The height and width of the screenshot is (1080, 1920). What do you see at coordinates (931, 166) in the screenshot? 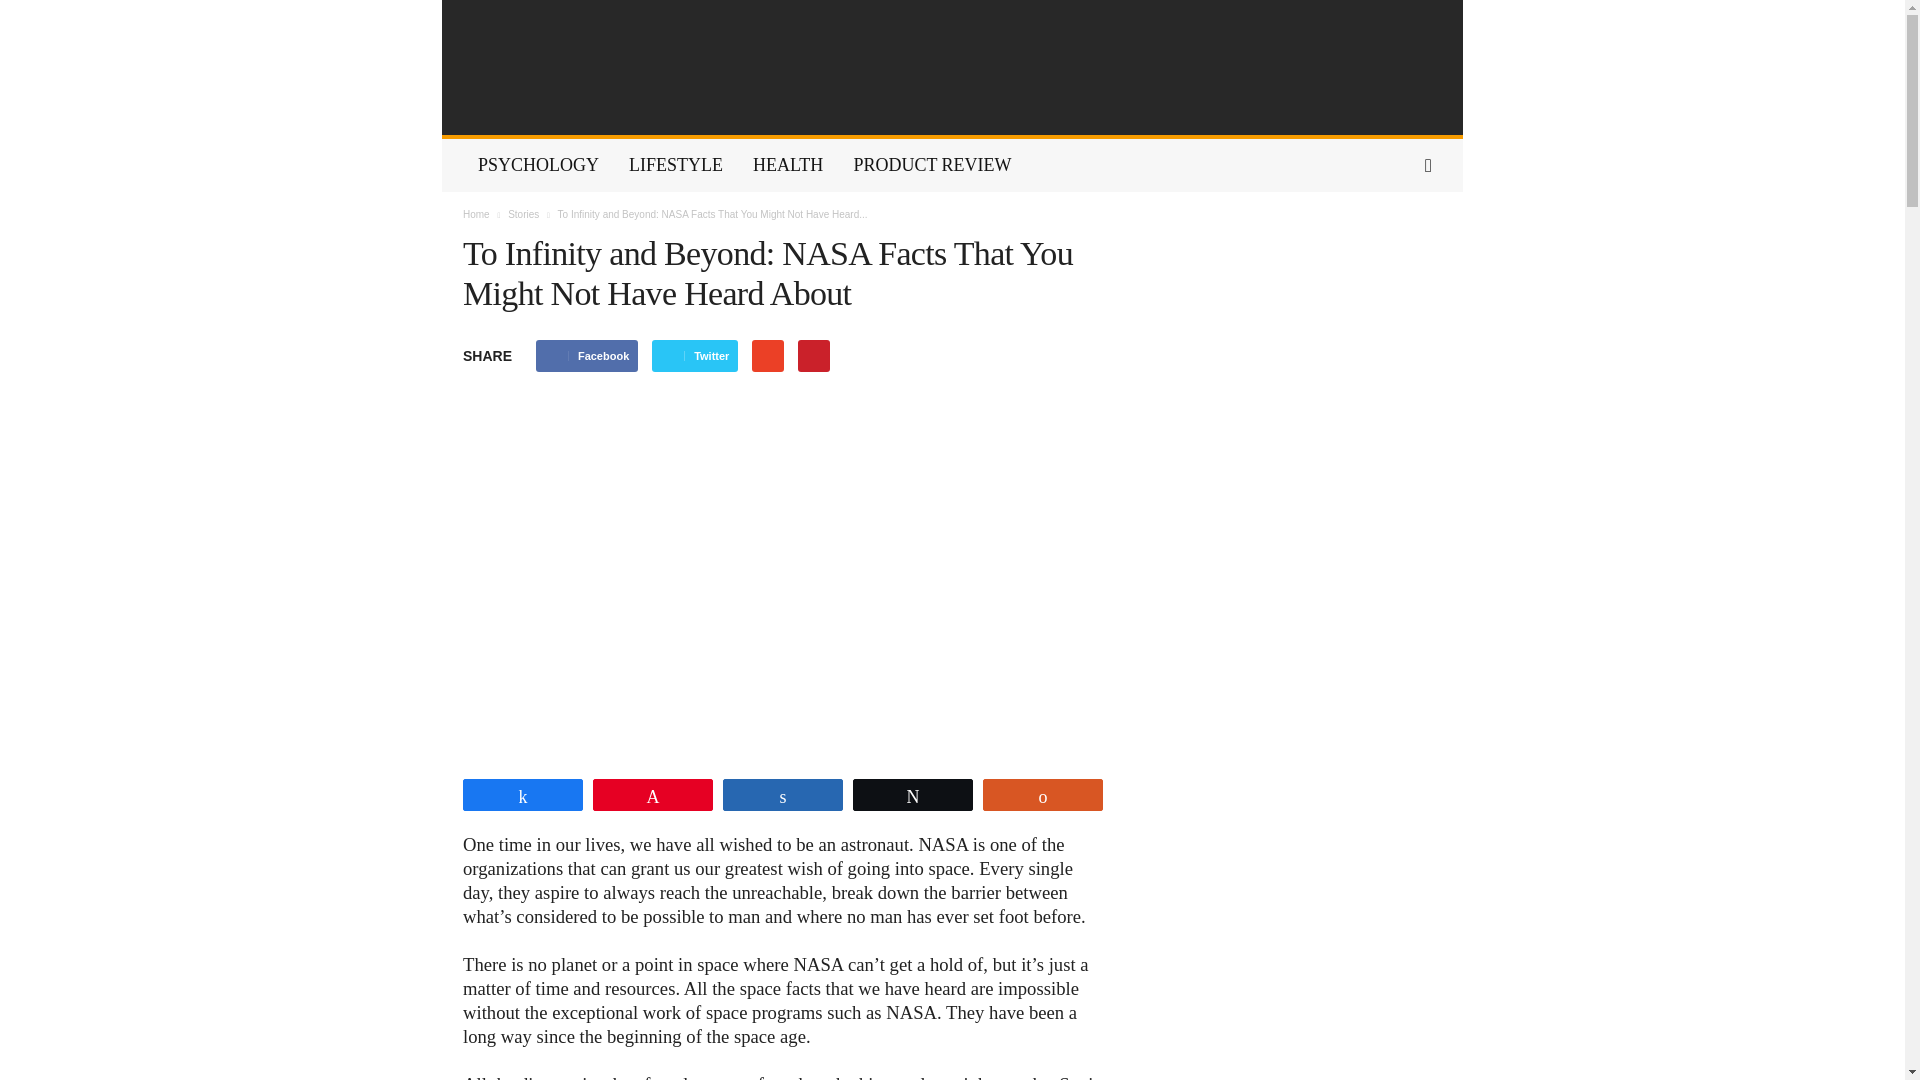
I see `PRODUCT REVIEW` at bounding box center [931, 166].